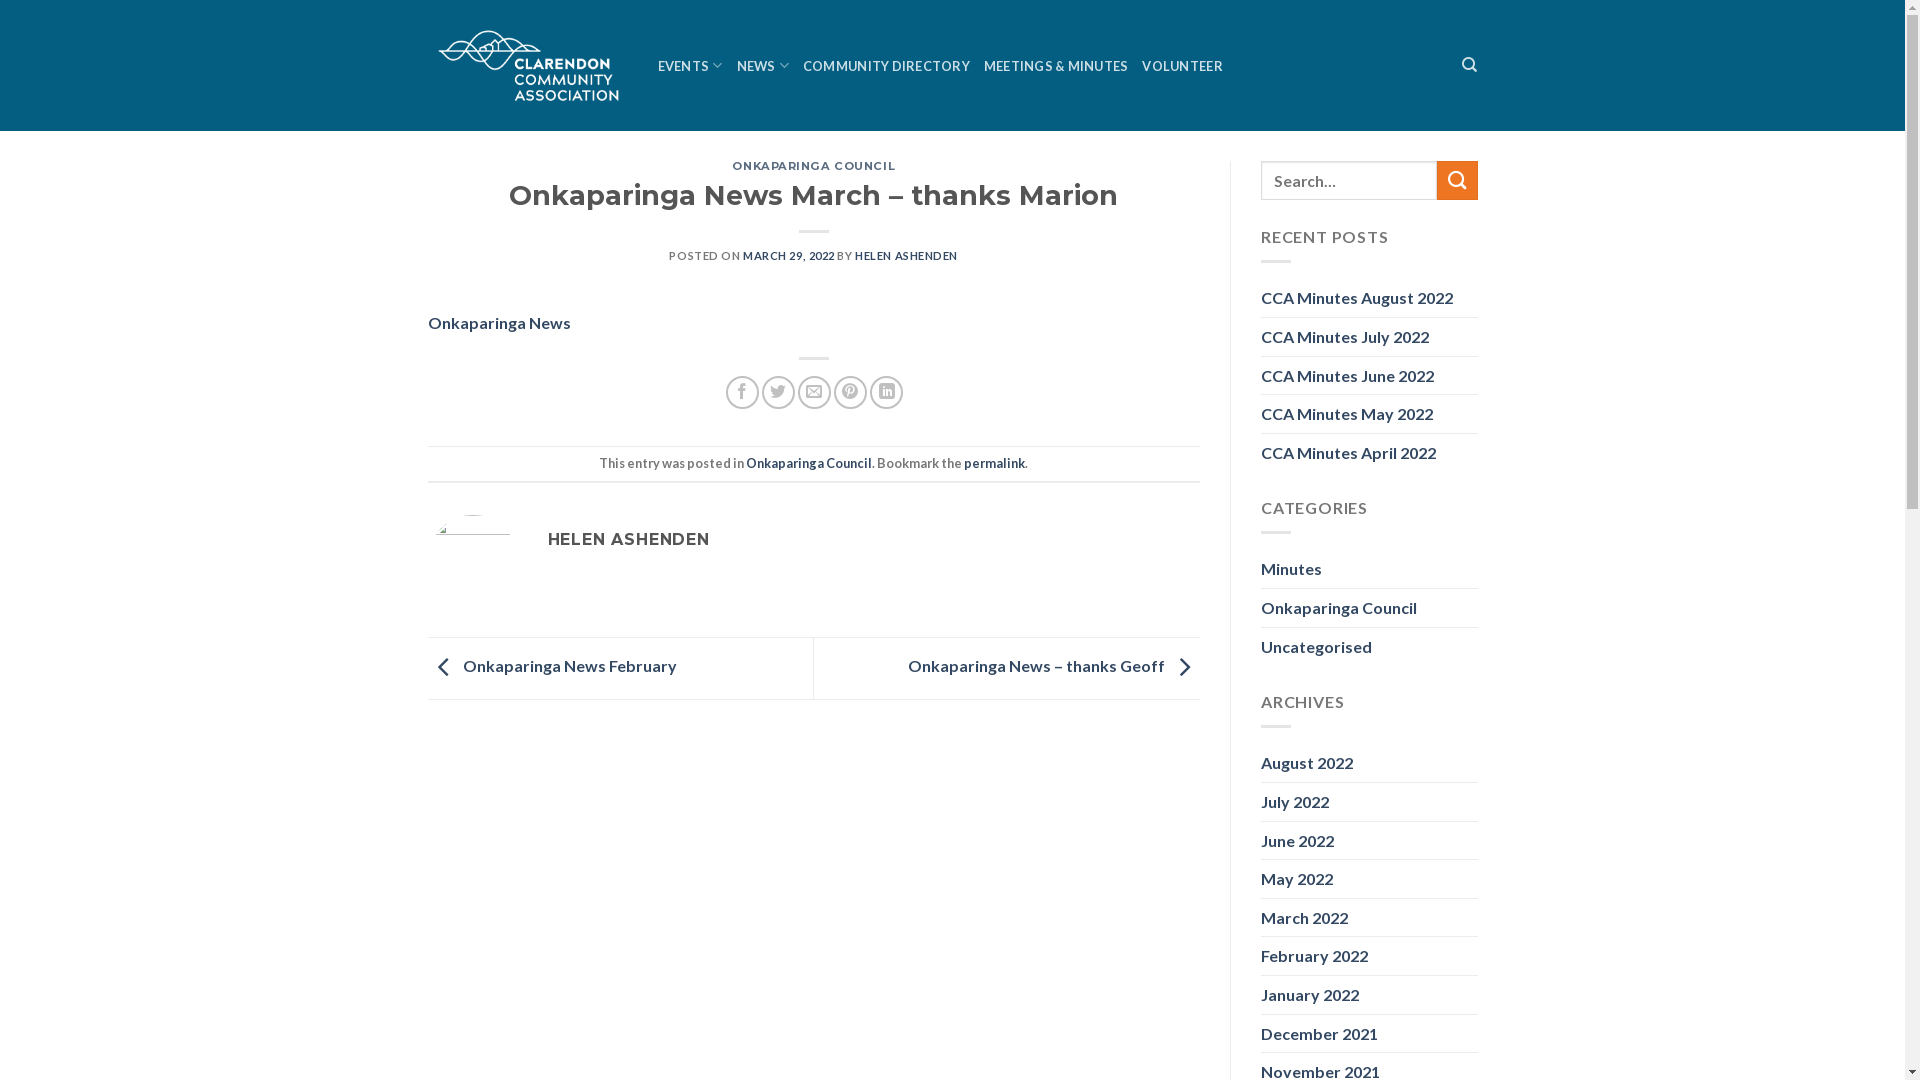 This screenshot has width=1920, height=1080. I want to click on CCA Minutes April 2022, so click(1348, 453).